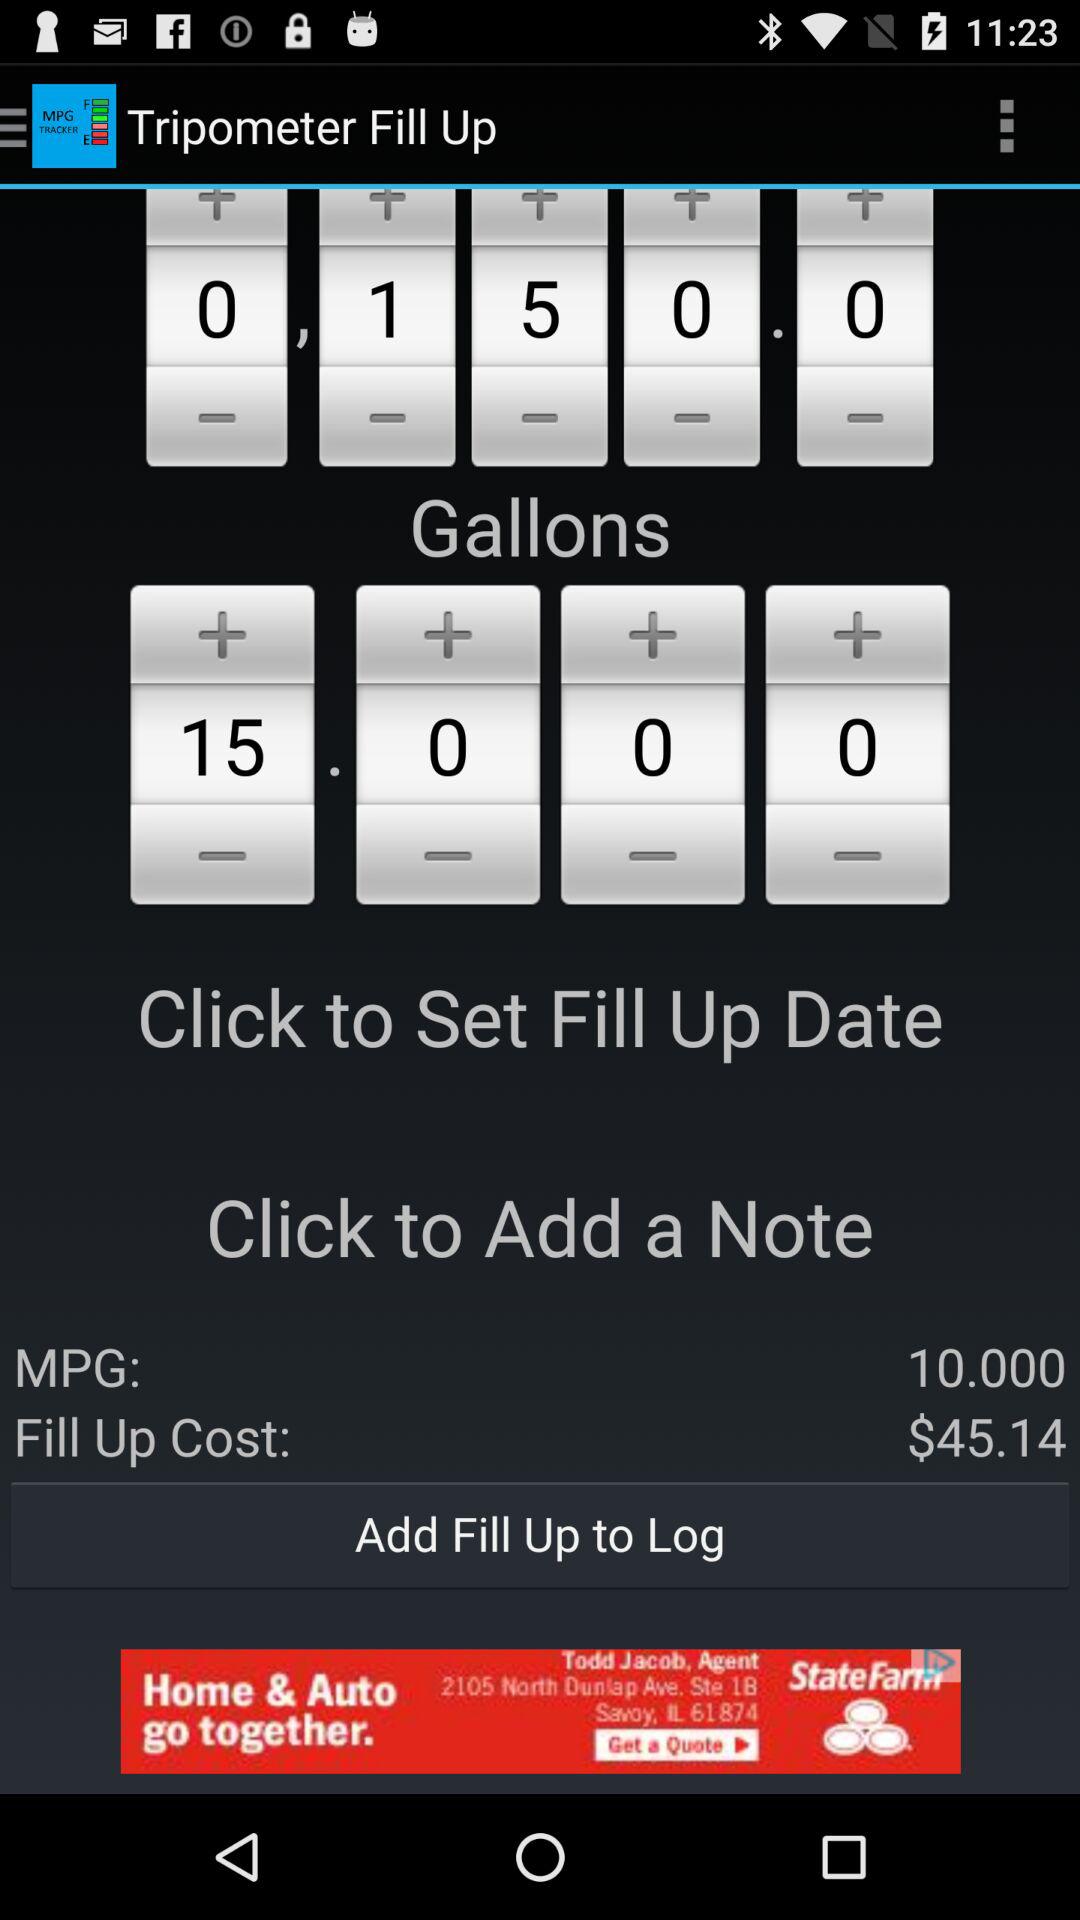  Describe the element at coordinates (865, 420) in the screenshot. I see `lower the number` at that location.